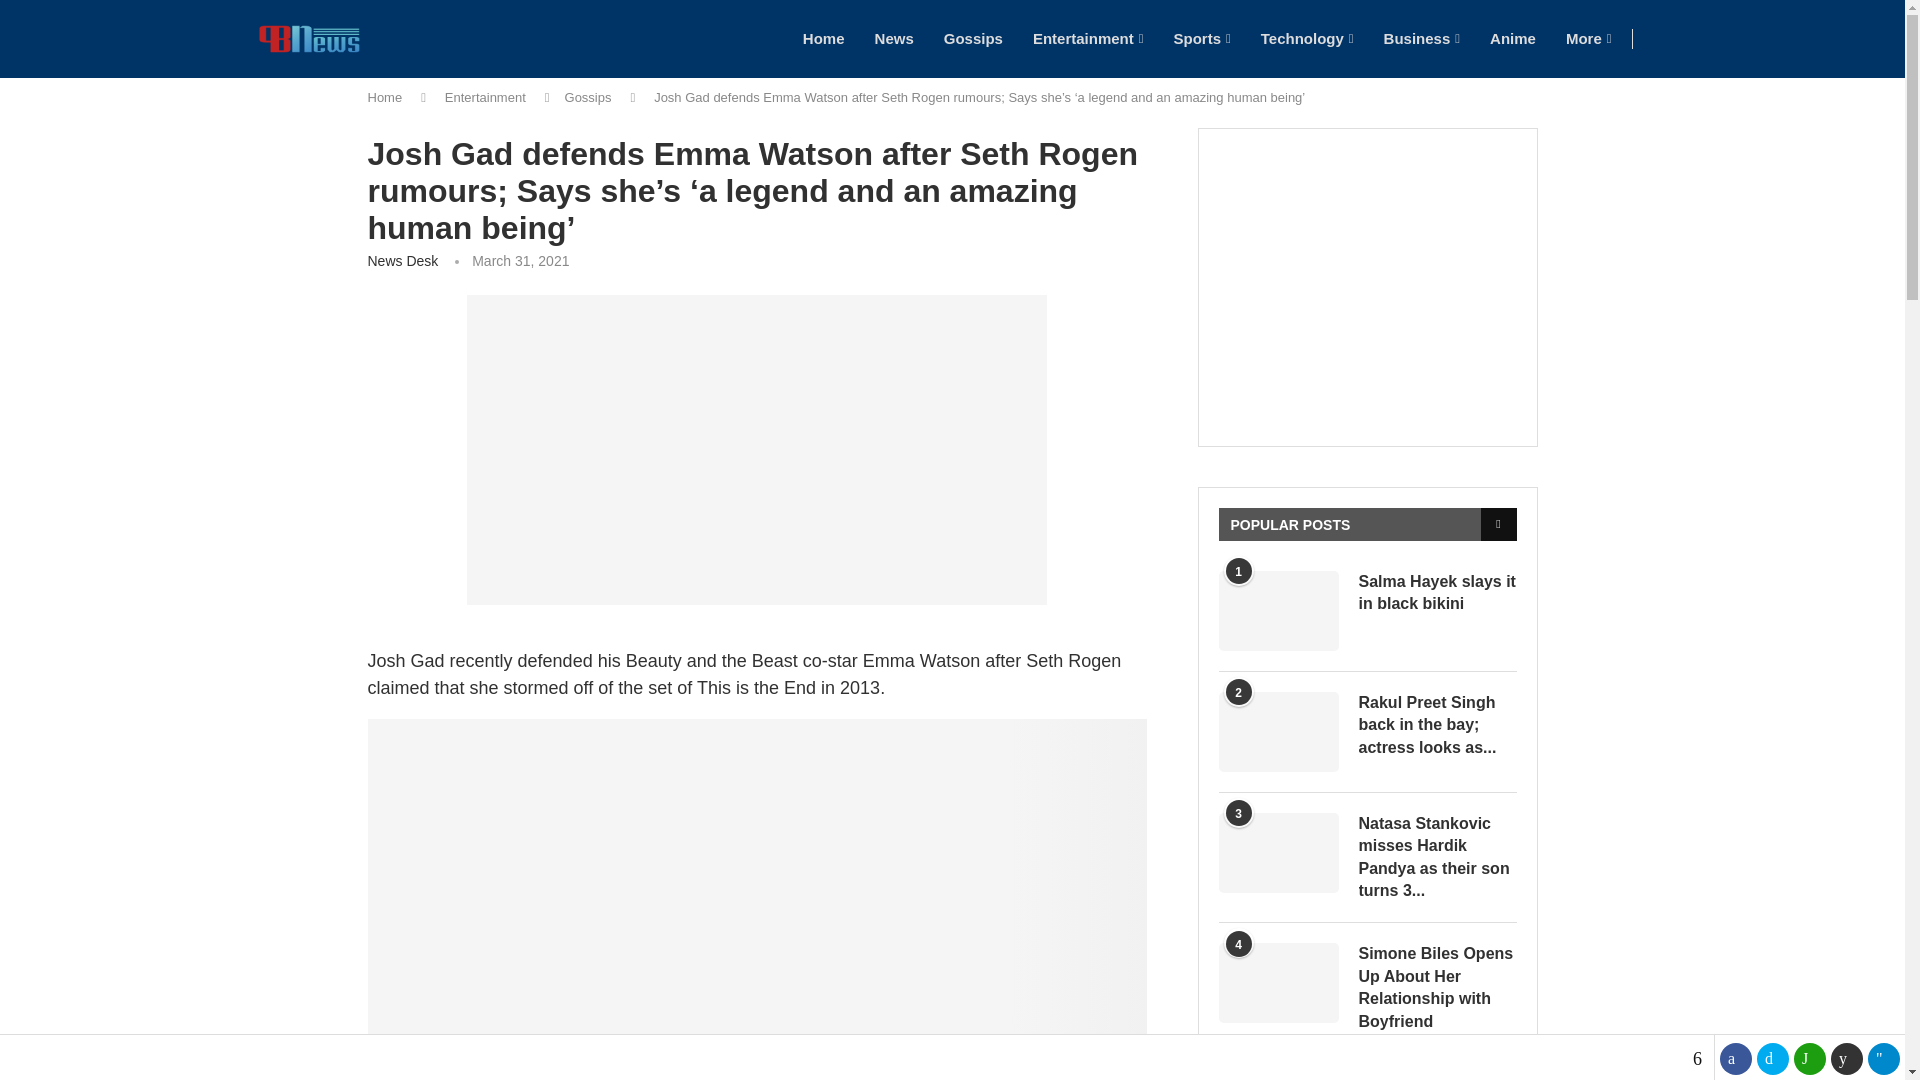  What do you see at coordinates (756, 449) in the screenshot?
I see `Josh Gad defends Emma Watson after Seth Rogen rumours; Says` at bounding box center [756, 449].